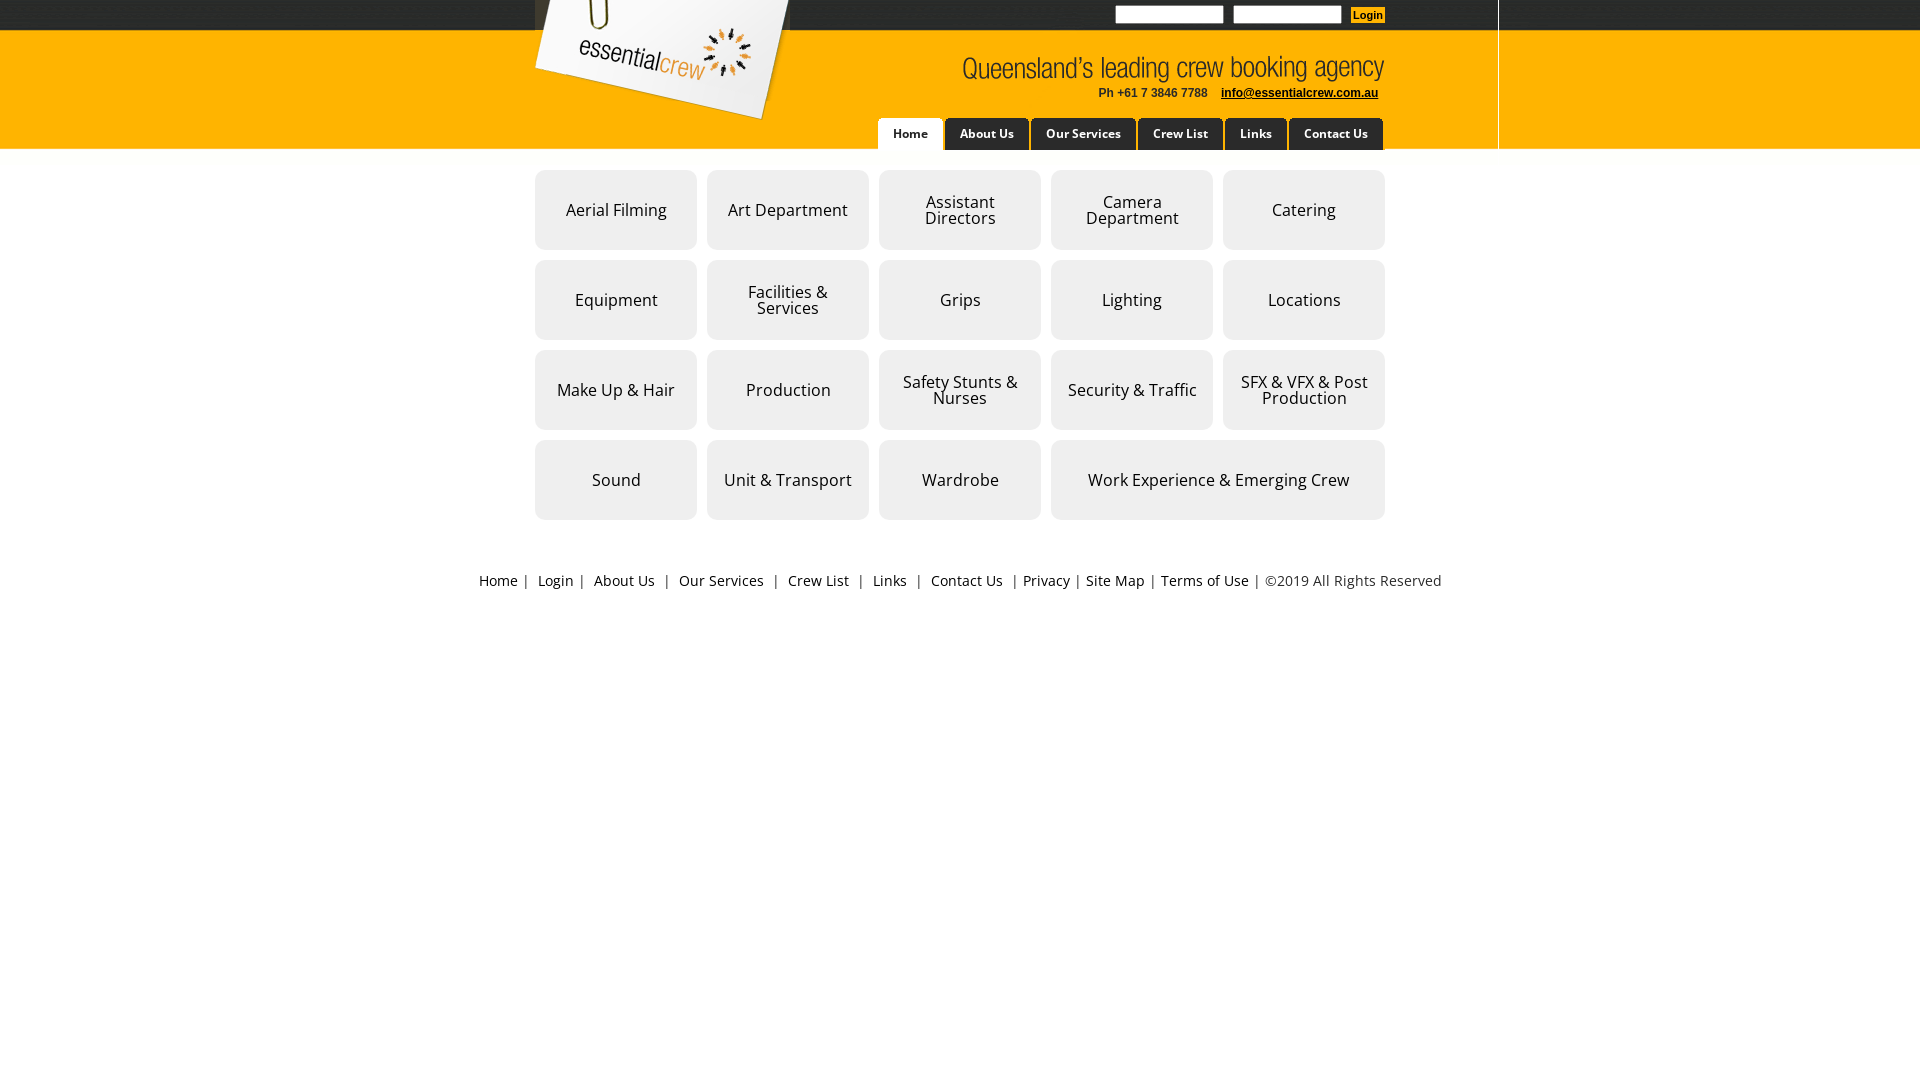 The height and width of the screenshot is (1080, 1920). I want to click on About Us, so click(624, 580).